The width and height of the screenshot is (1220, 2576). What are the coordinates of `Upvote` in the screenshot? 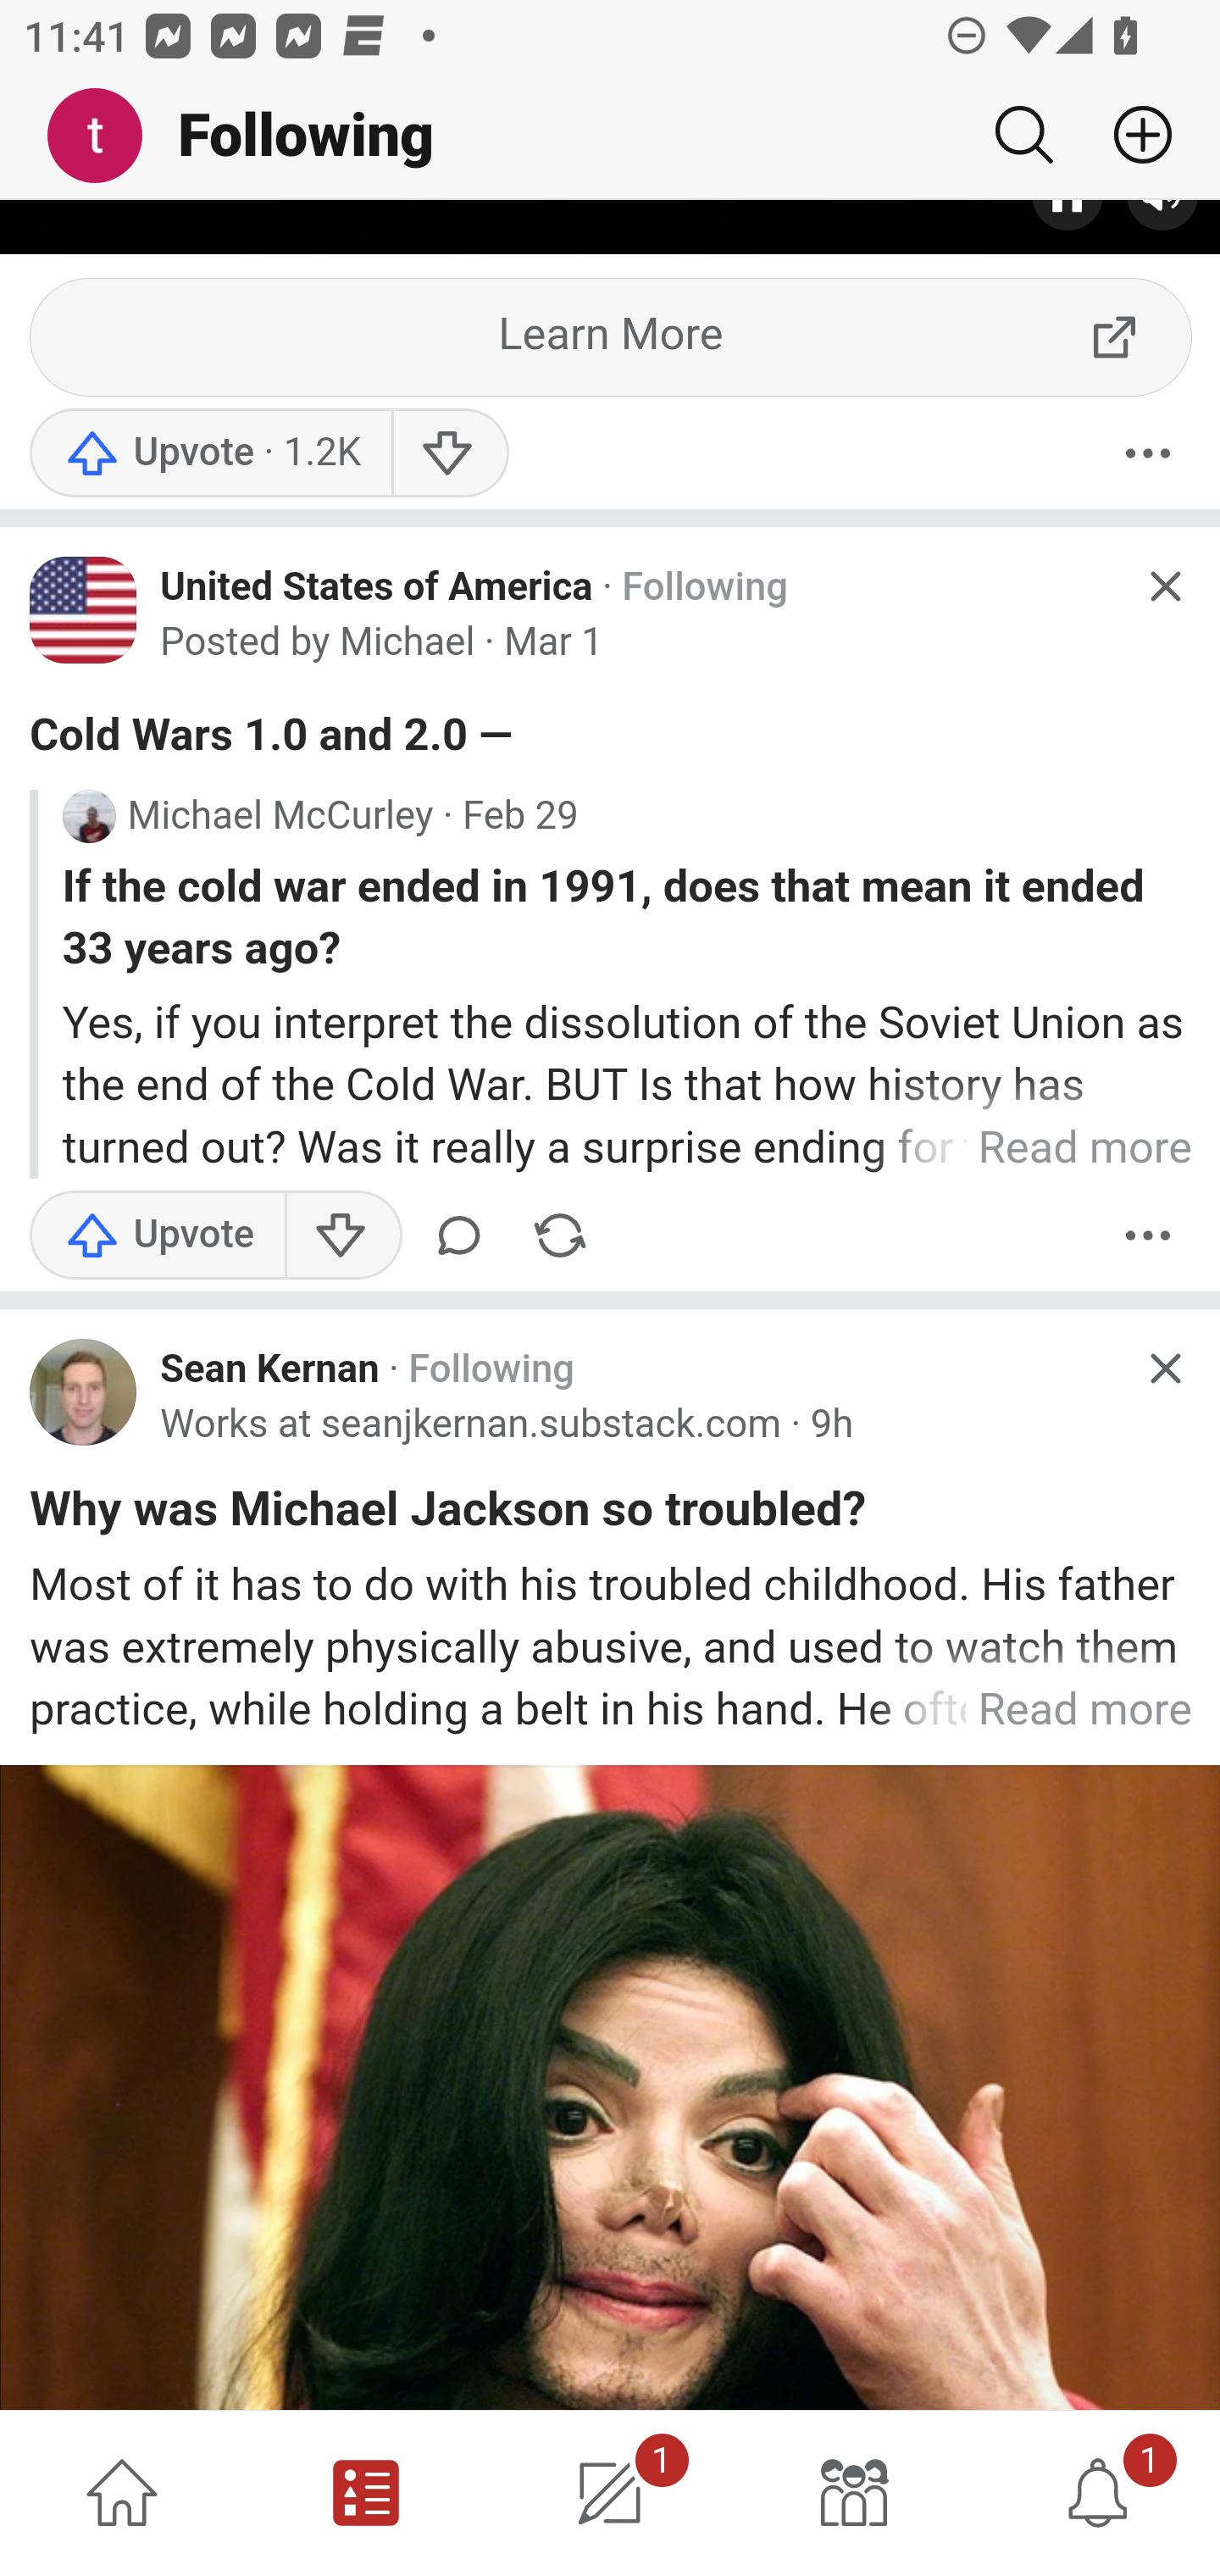 It's located at (210, 456).